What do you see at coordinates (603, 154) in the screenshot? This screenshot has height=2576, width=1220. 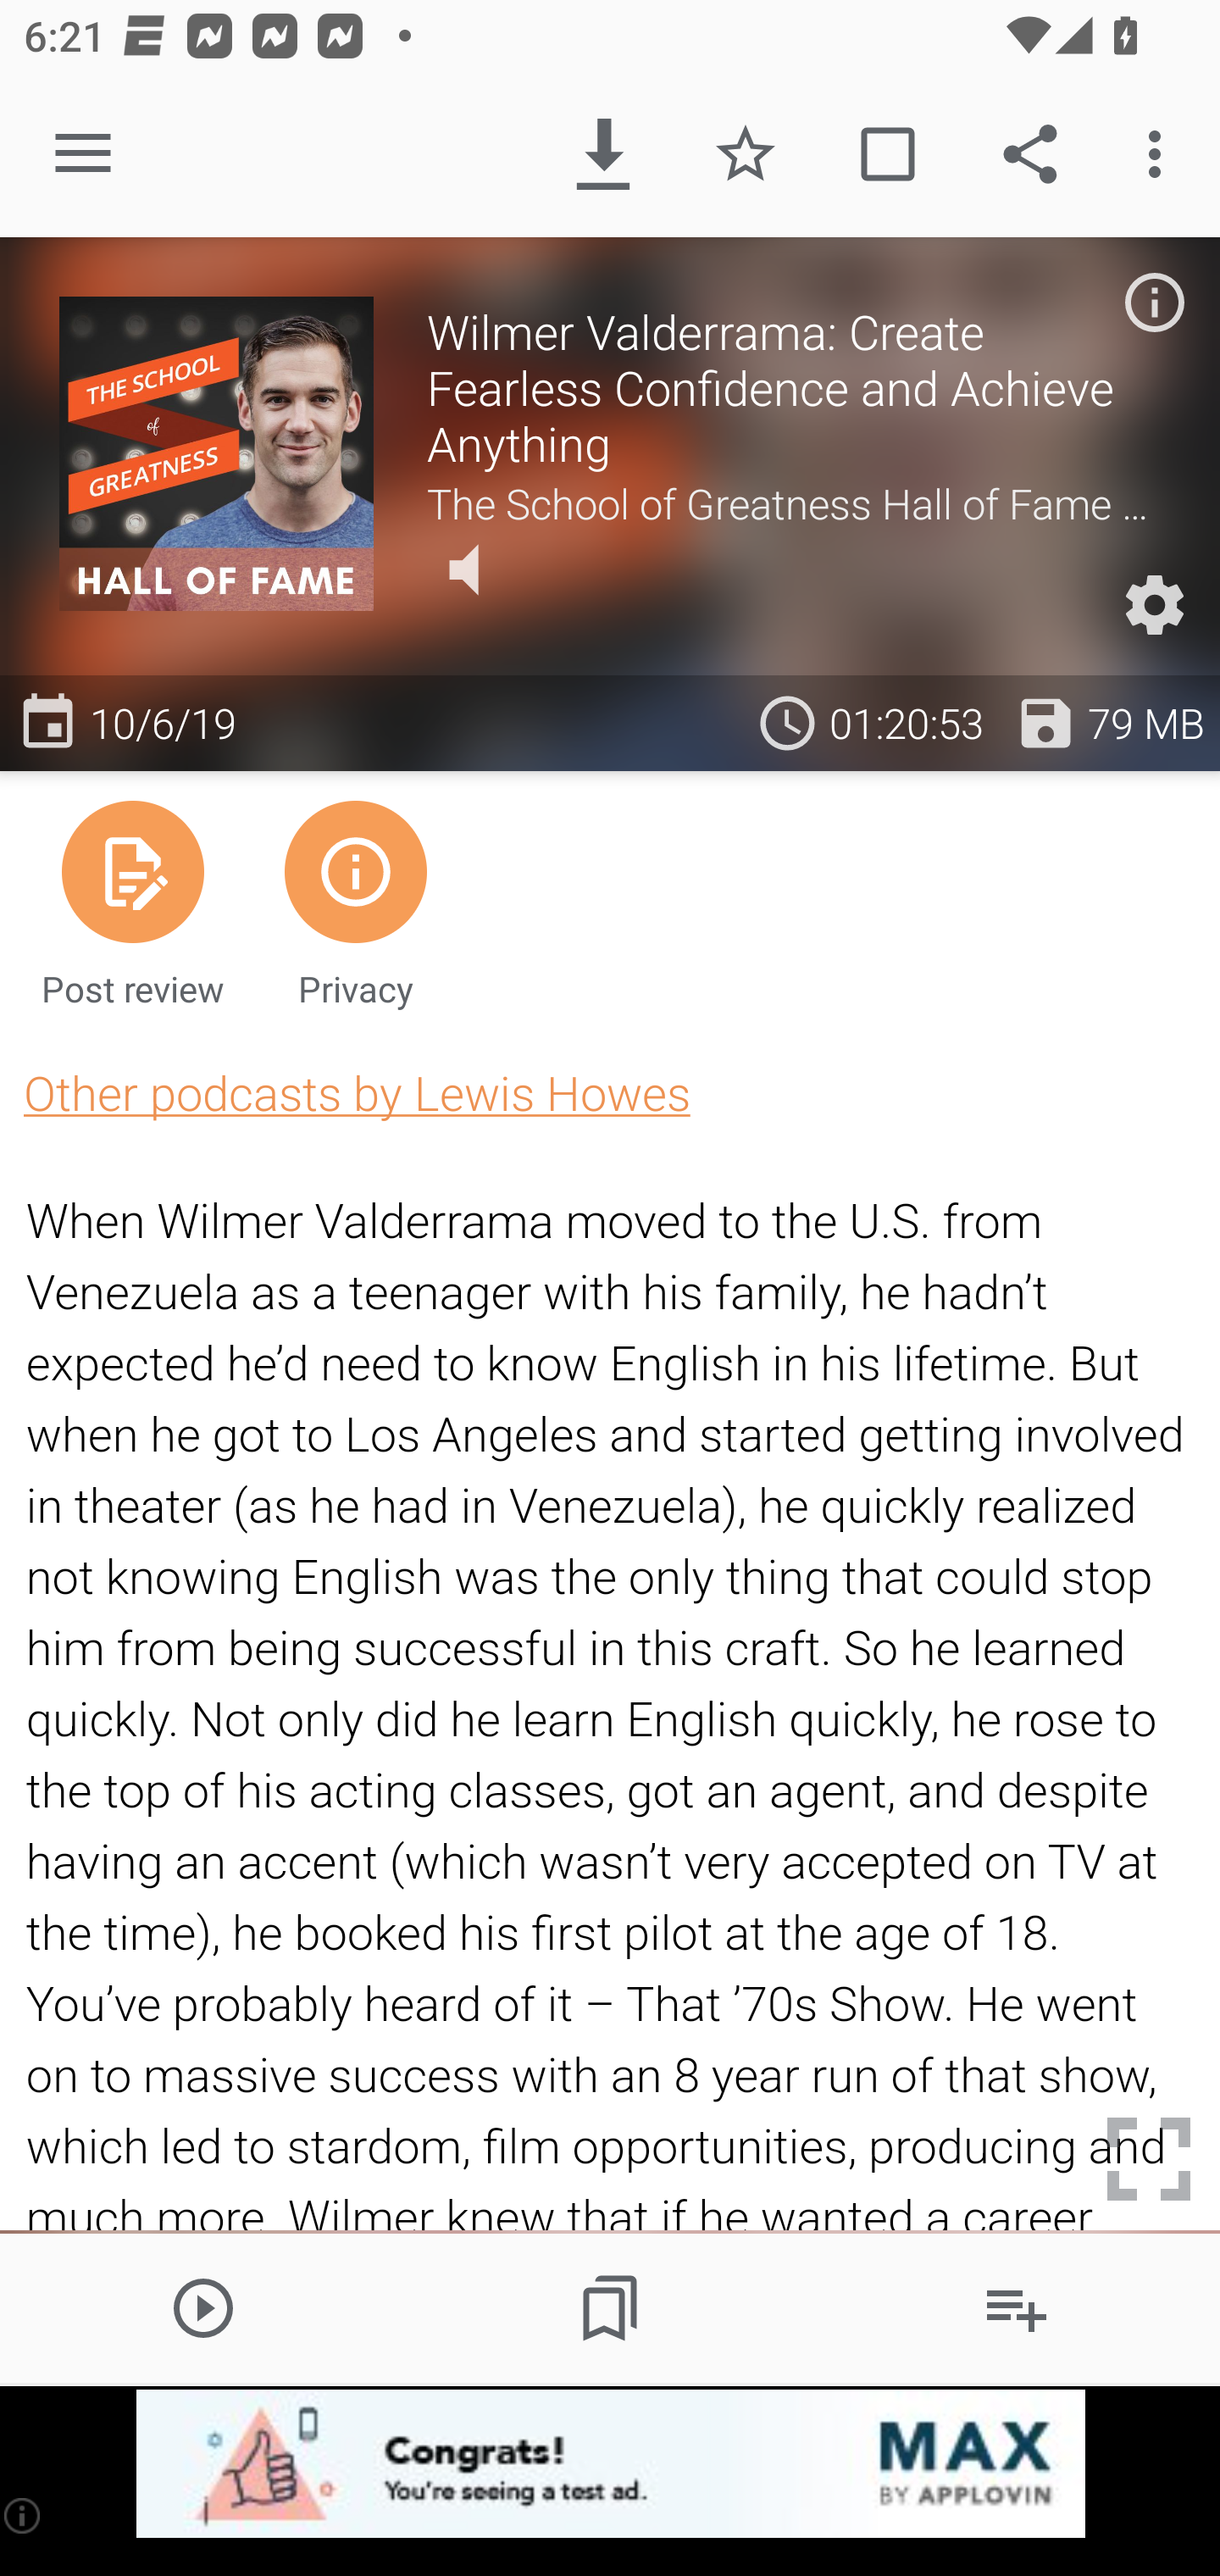 I see `Download` at bounding box center [603, 154].